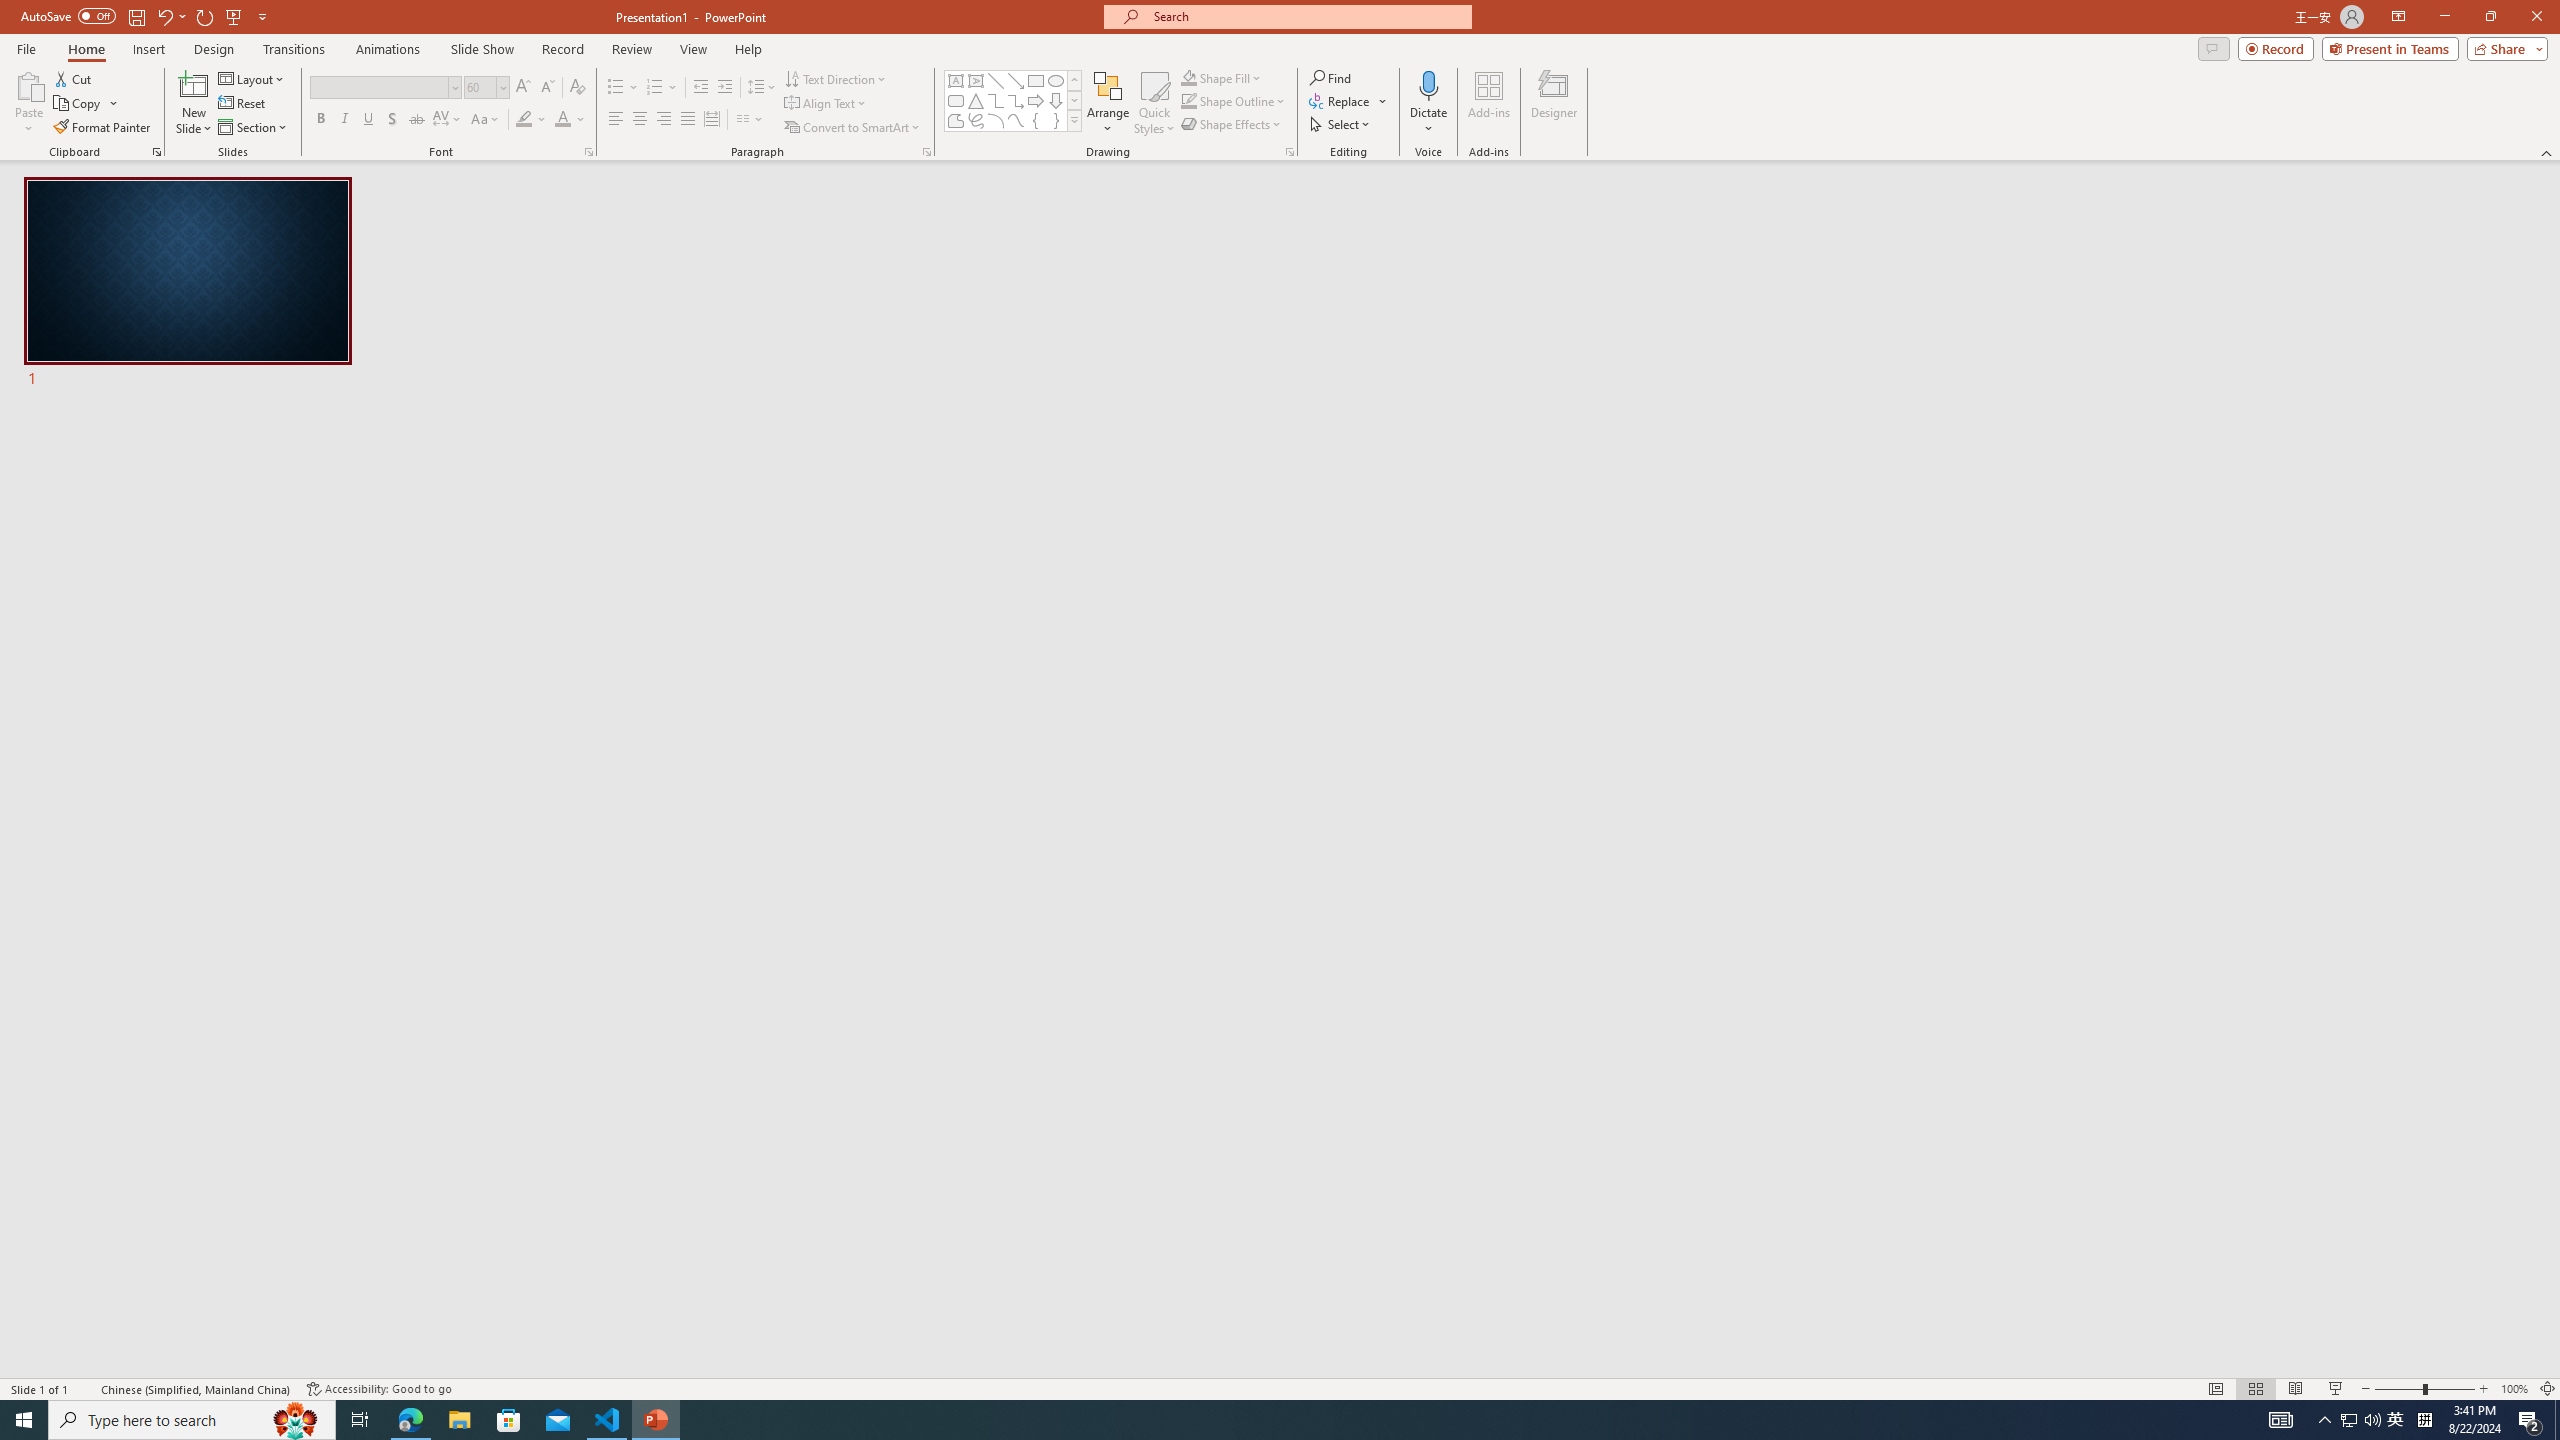 This screenshot has height=1440, width=2560. I want to click on Reset, so click(243, 104).